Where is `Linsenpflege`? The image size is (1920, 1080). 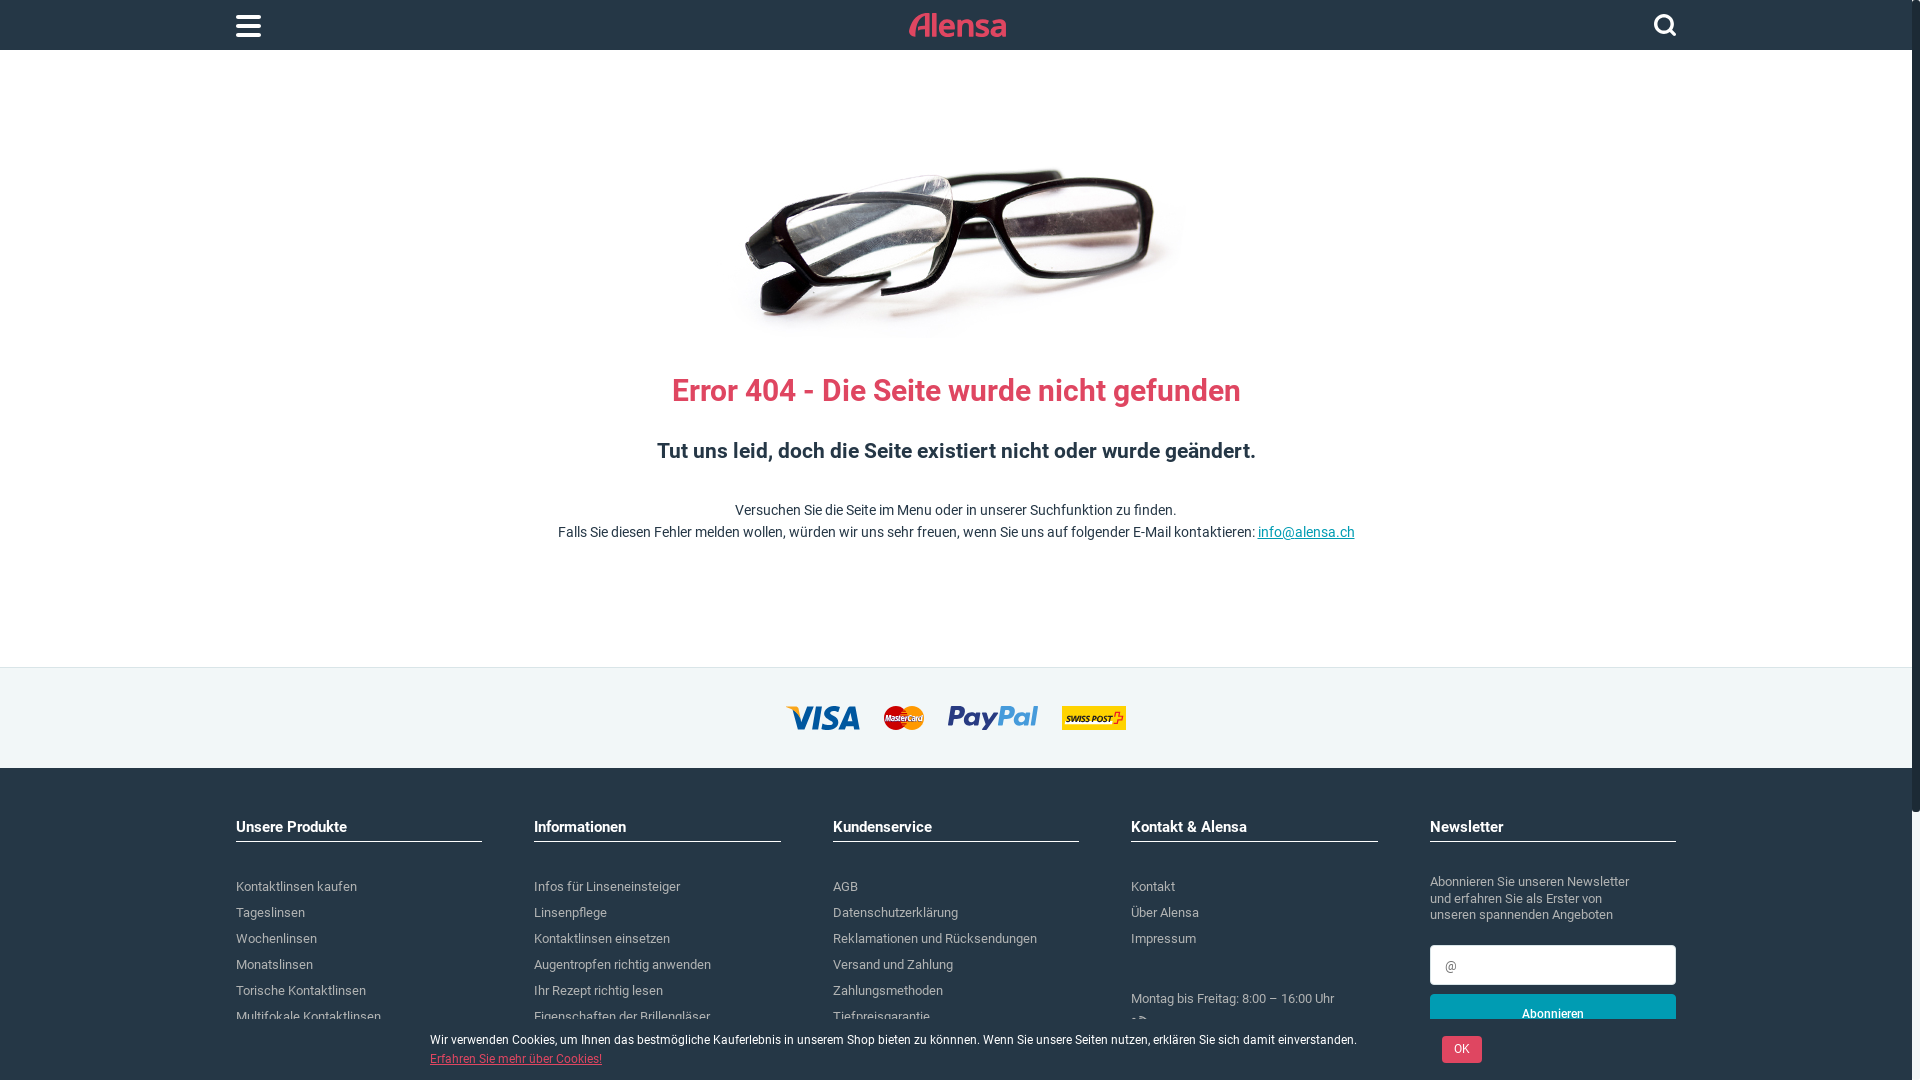
Linsenpflege is located at coordinates (570, 912).